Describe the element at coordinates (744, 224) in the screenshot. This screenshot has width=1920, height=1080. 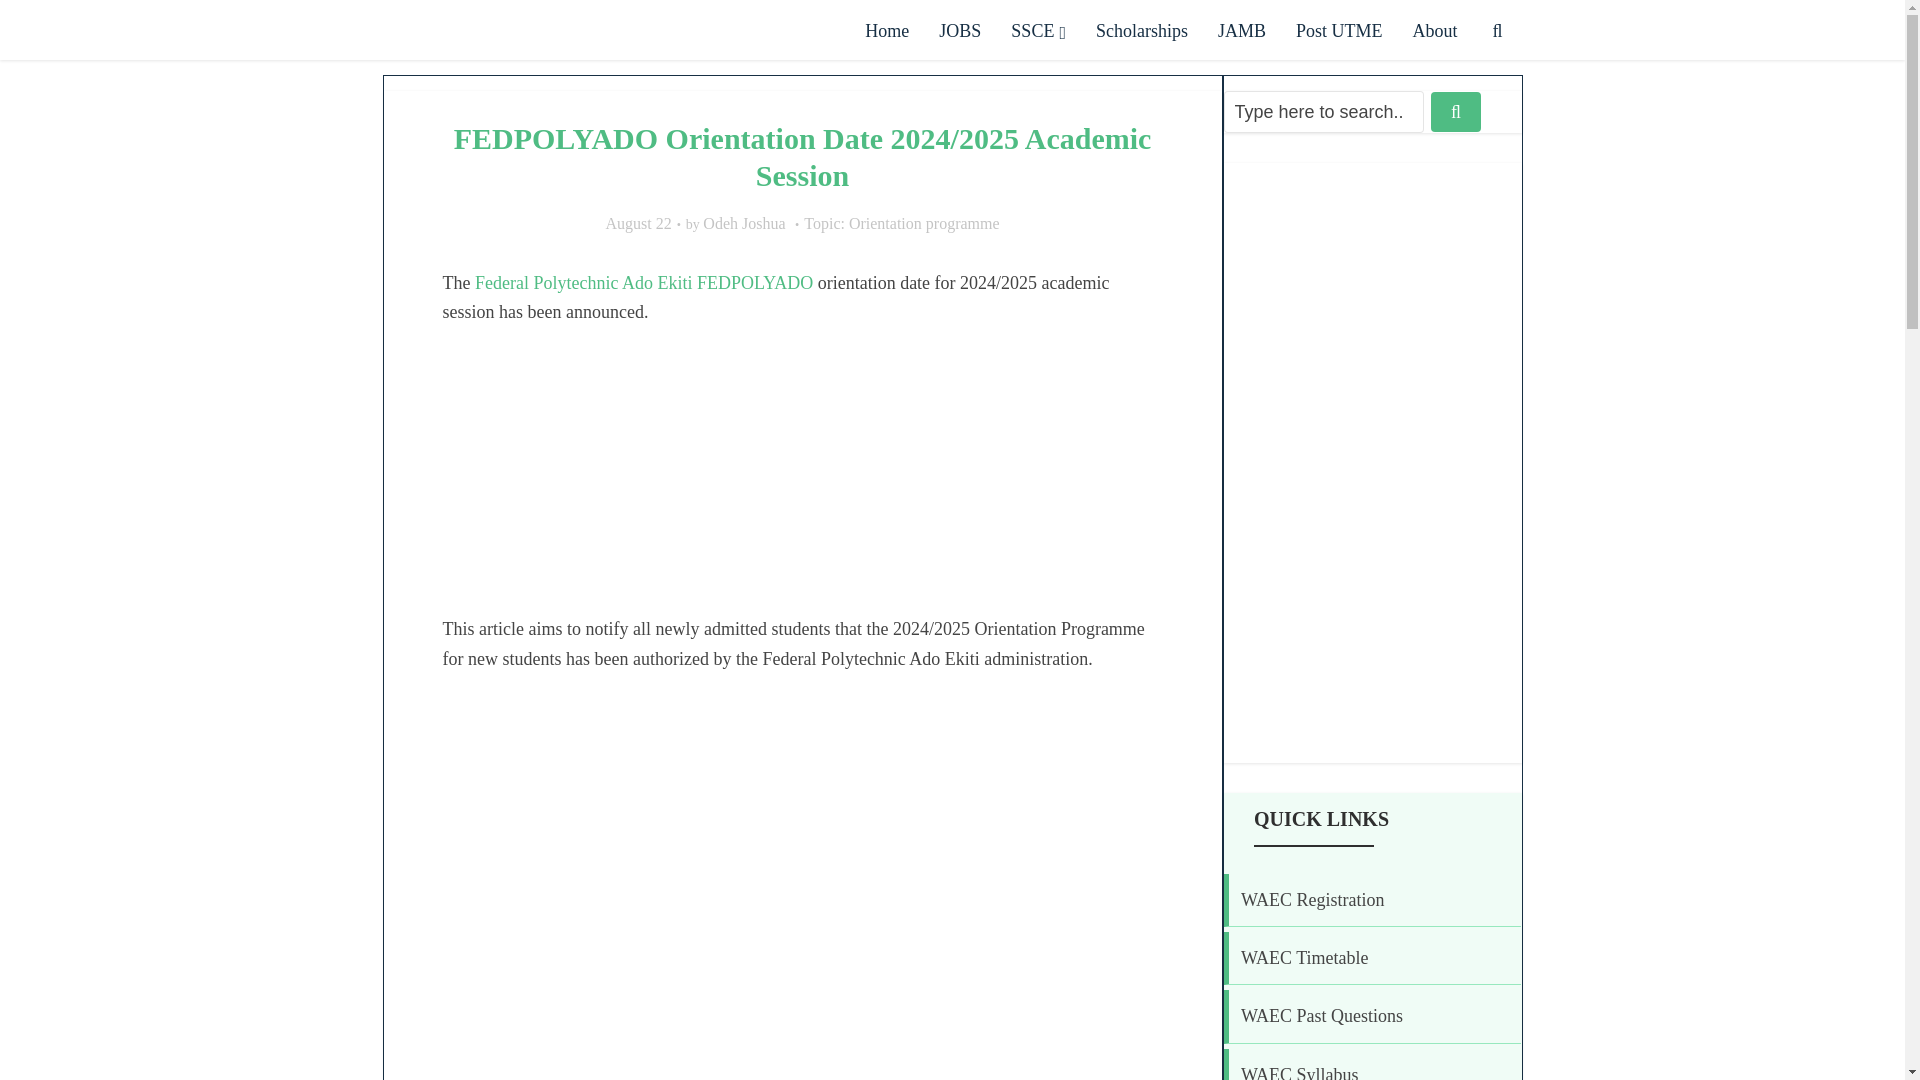
I see `Odeh Joshua` at that location.